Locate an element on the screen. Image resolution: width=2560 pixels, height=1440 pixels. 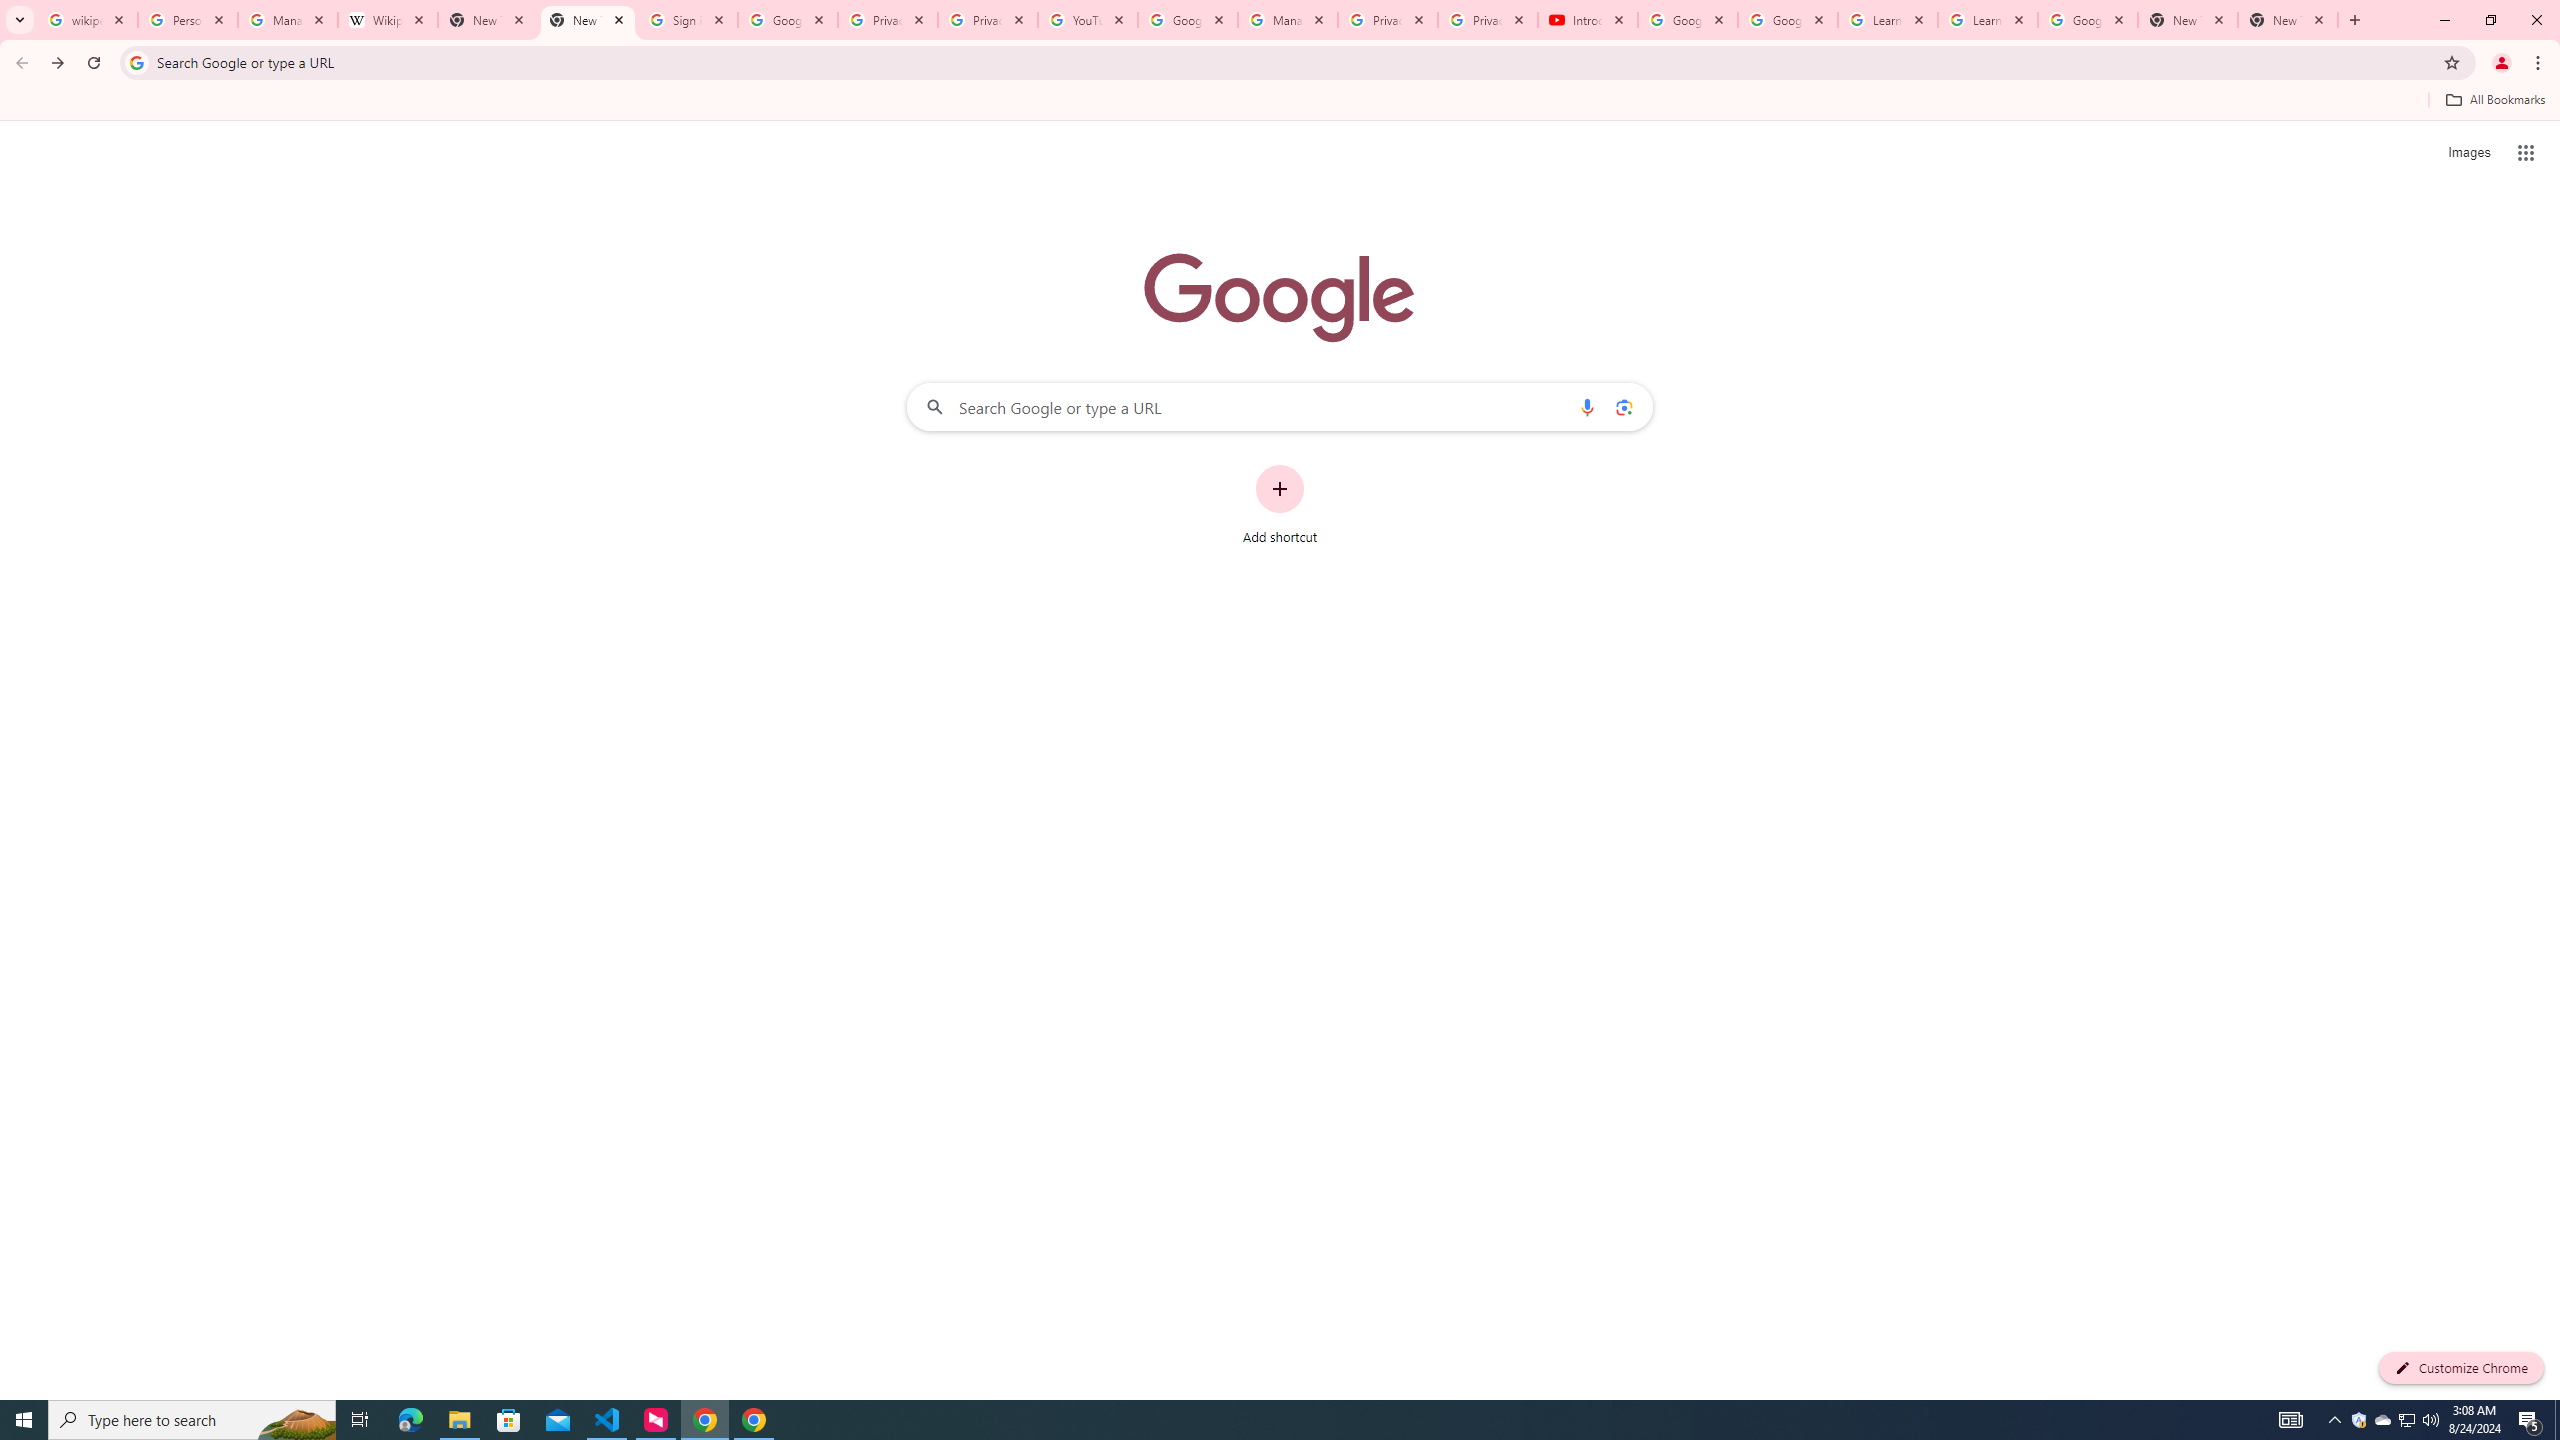
Google Account Help is located at coordinates (1187, 20).